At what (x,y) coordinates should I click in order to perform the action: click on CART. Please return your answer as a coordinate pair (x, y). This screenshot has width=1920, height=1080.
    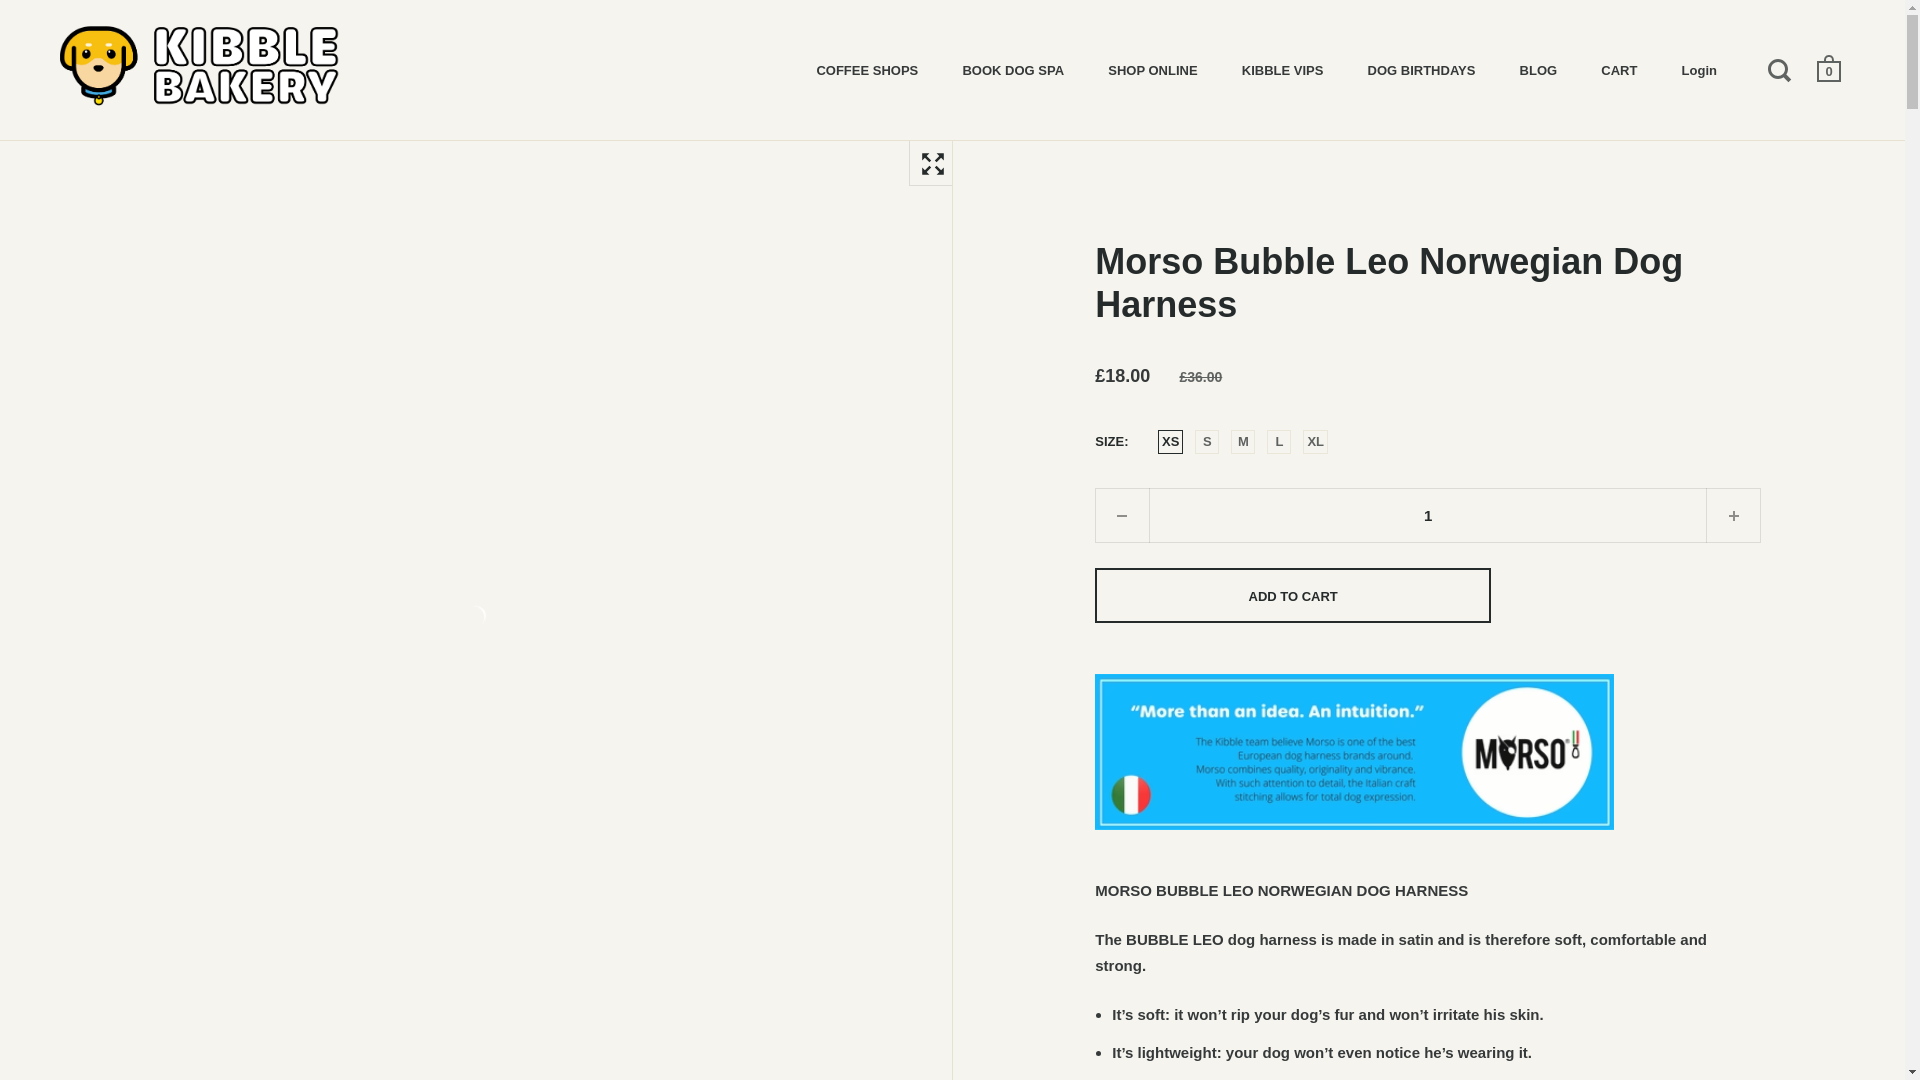
    Looking at the image, I should click on (1618, 68).